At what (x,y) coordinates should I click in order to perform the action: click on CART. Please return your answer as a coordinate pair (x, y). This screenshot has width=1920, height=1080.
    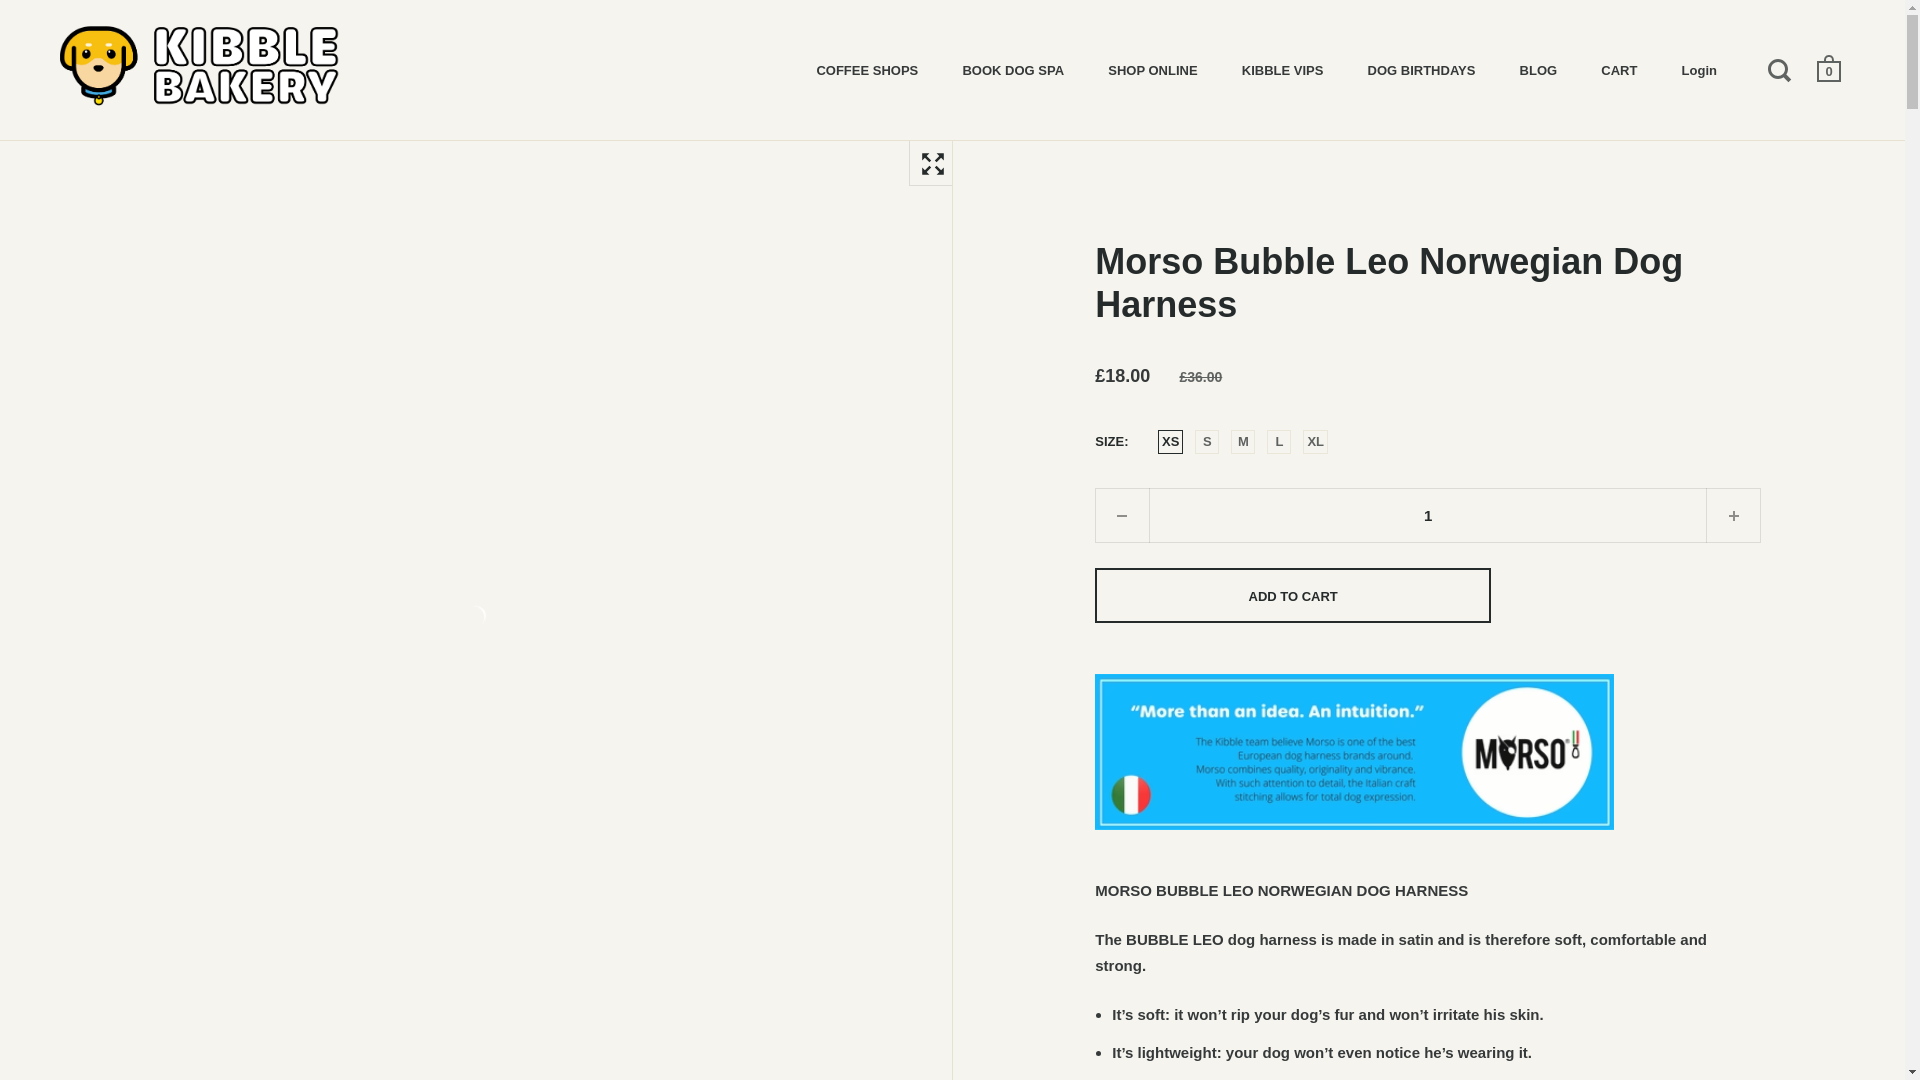
    Looking at the image, I should click on (1618, 68).